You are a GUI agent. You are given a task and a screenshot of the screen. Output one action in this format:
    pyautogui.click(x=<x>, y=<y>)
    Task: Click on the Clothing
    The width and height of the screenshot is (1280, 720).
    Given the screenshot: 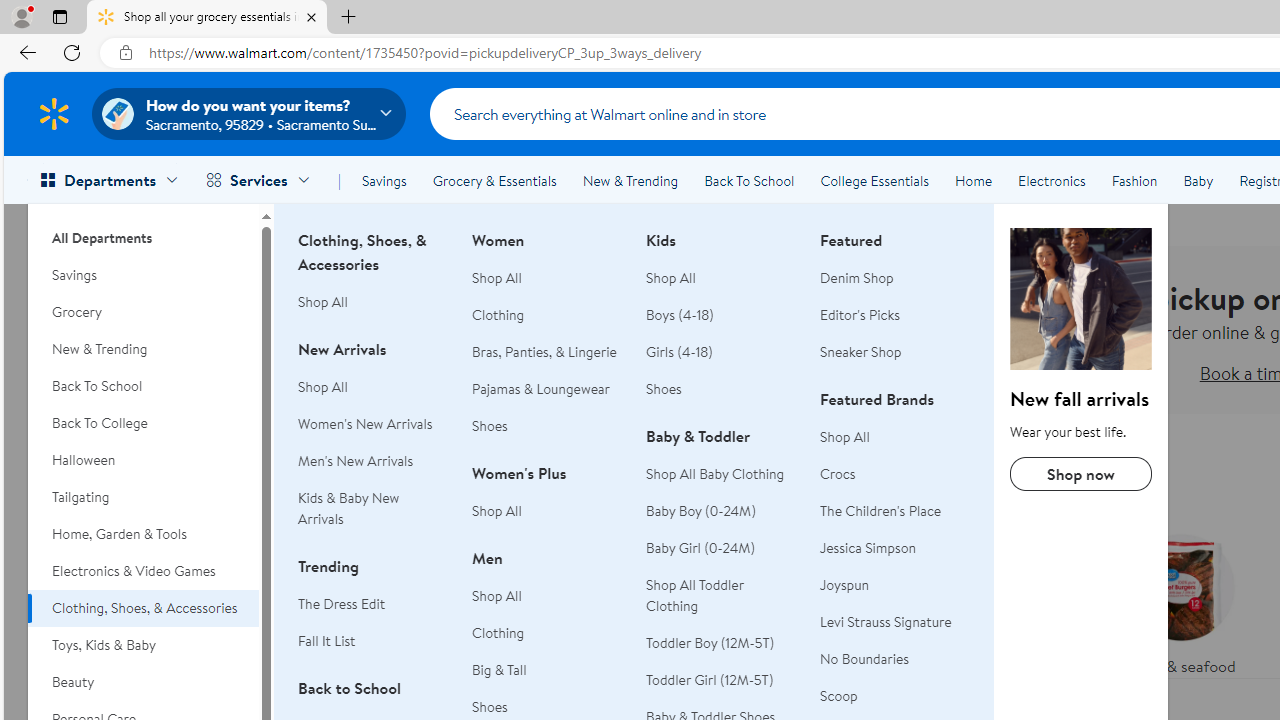 What is the action you would take?
    pyautogui.click(x=498, y=632)
    